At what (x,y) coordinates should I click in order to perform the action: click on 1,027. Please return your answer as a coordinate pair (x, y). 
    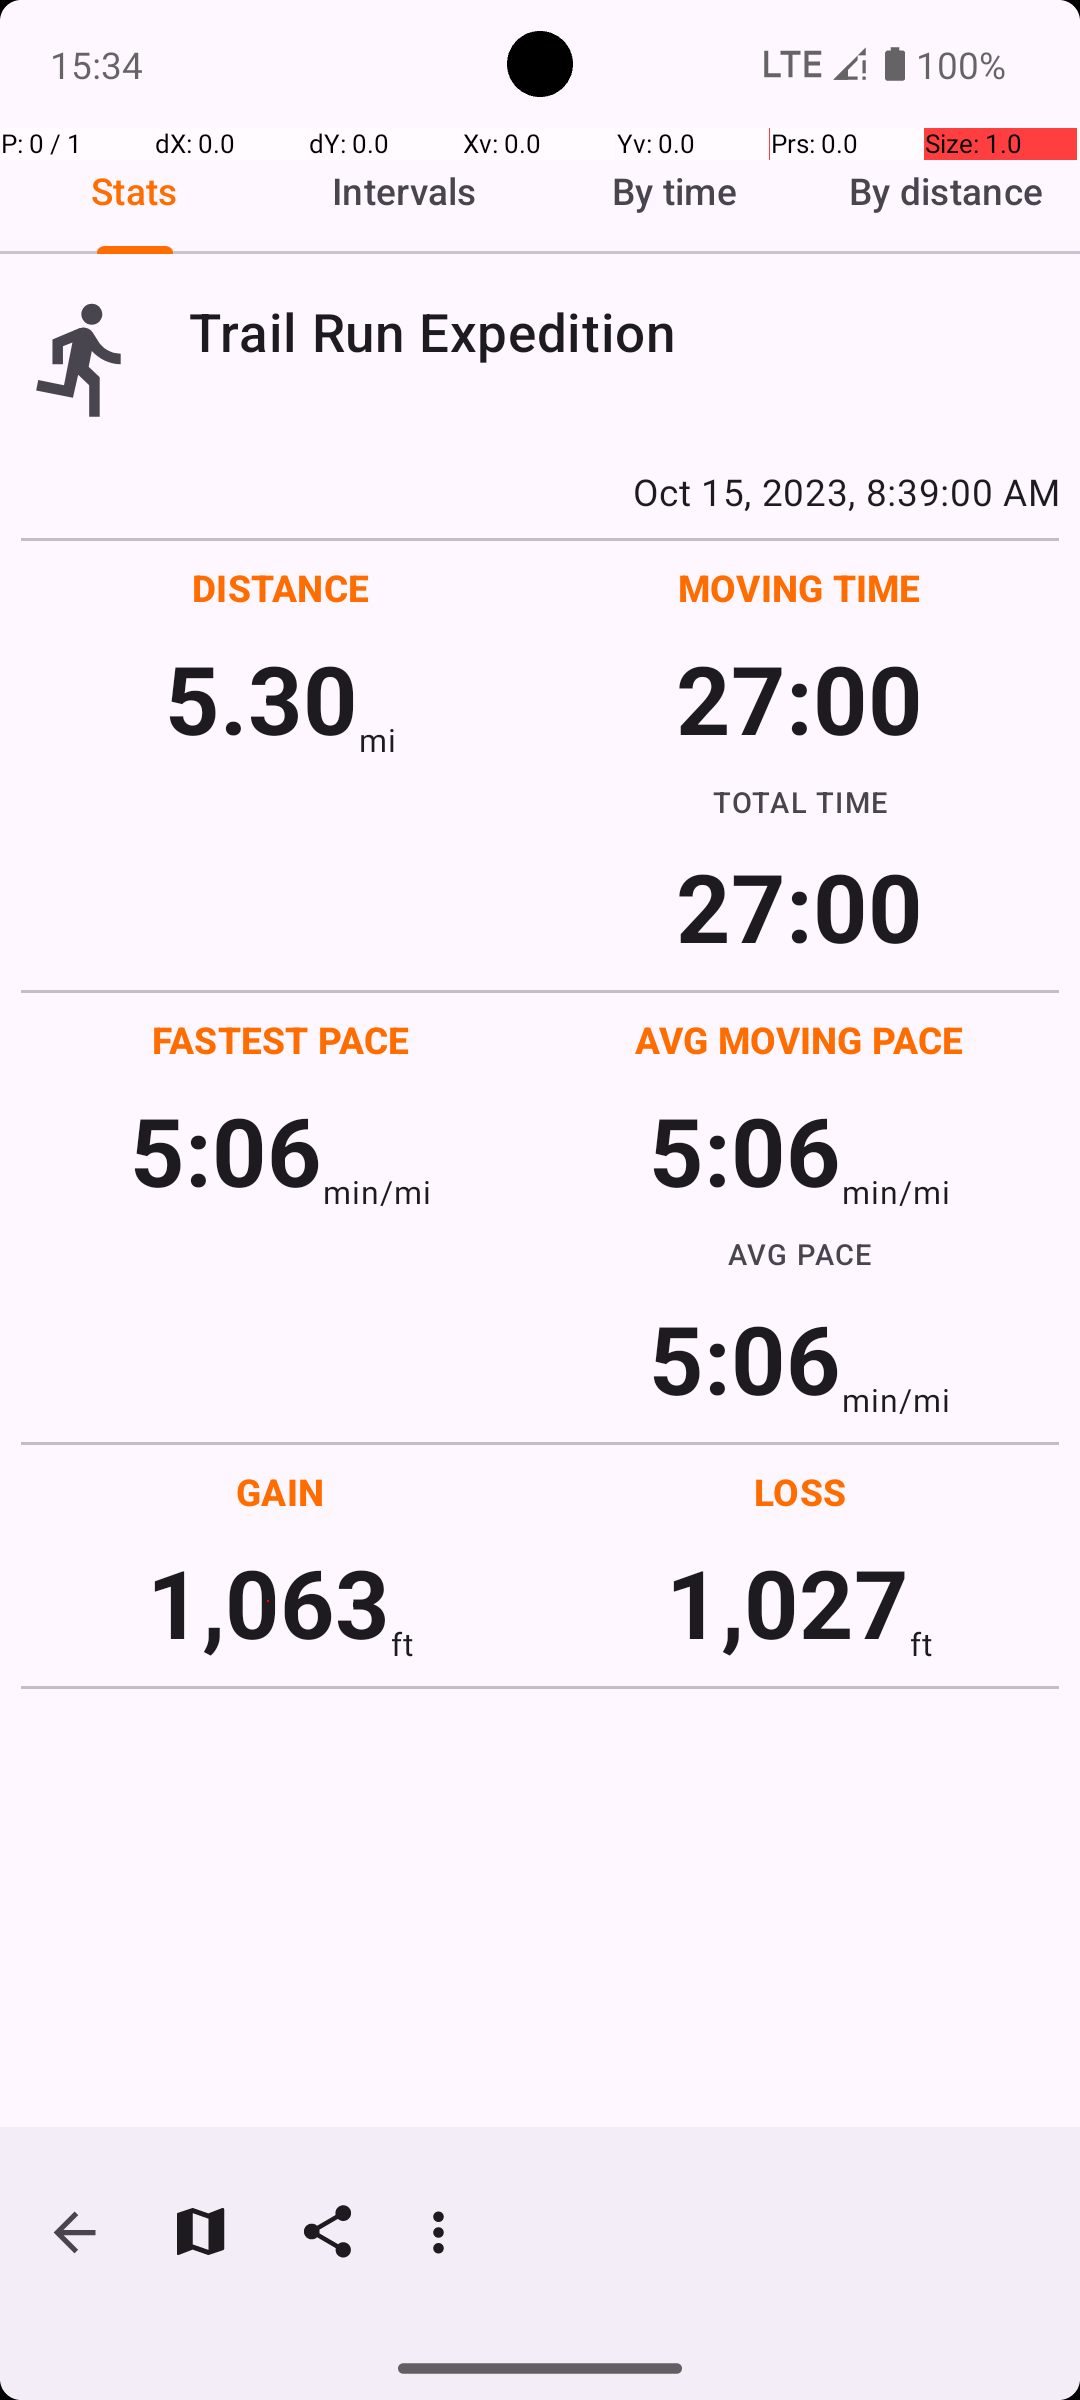
    Looking at the image, I should click on (788, 1602).